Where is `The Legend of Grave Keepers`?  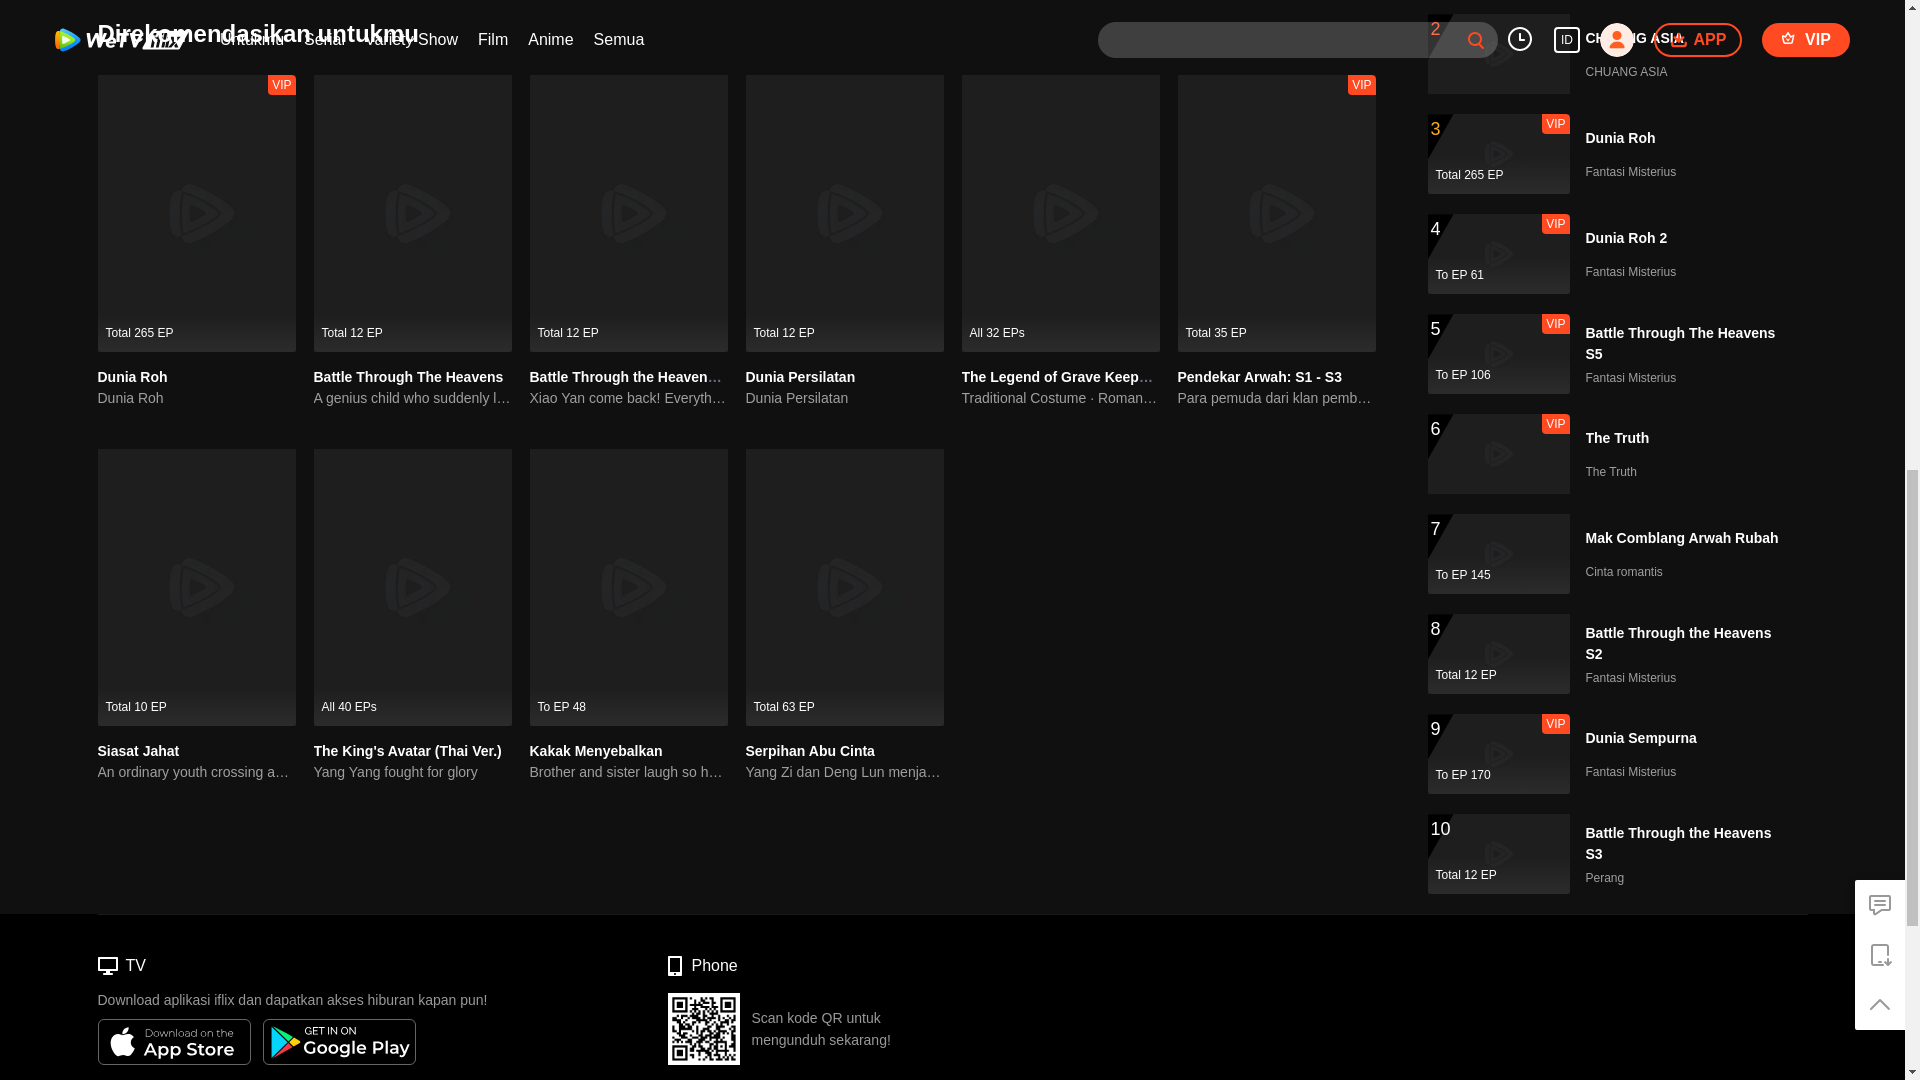 The Legend of Grave Keepers is located at coordinates (1060, 376).